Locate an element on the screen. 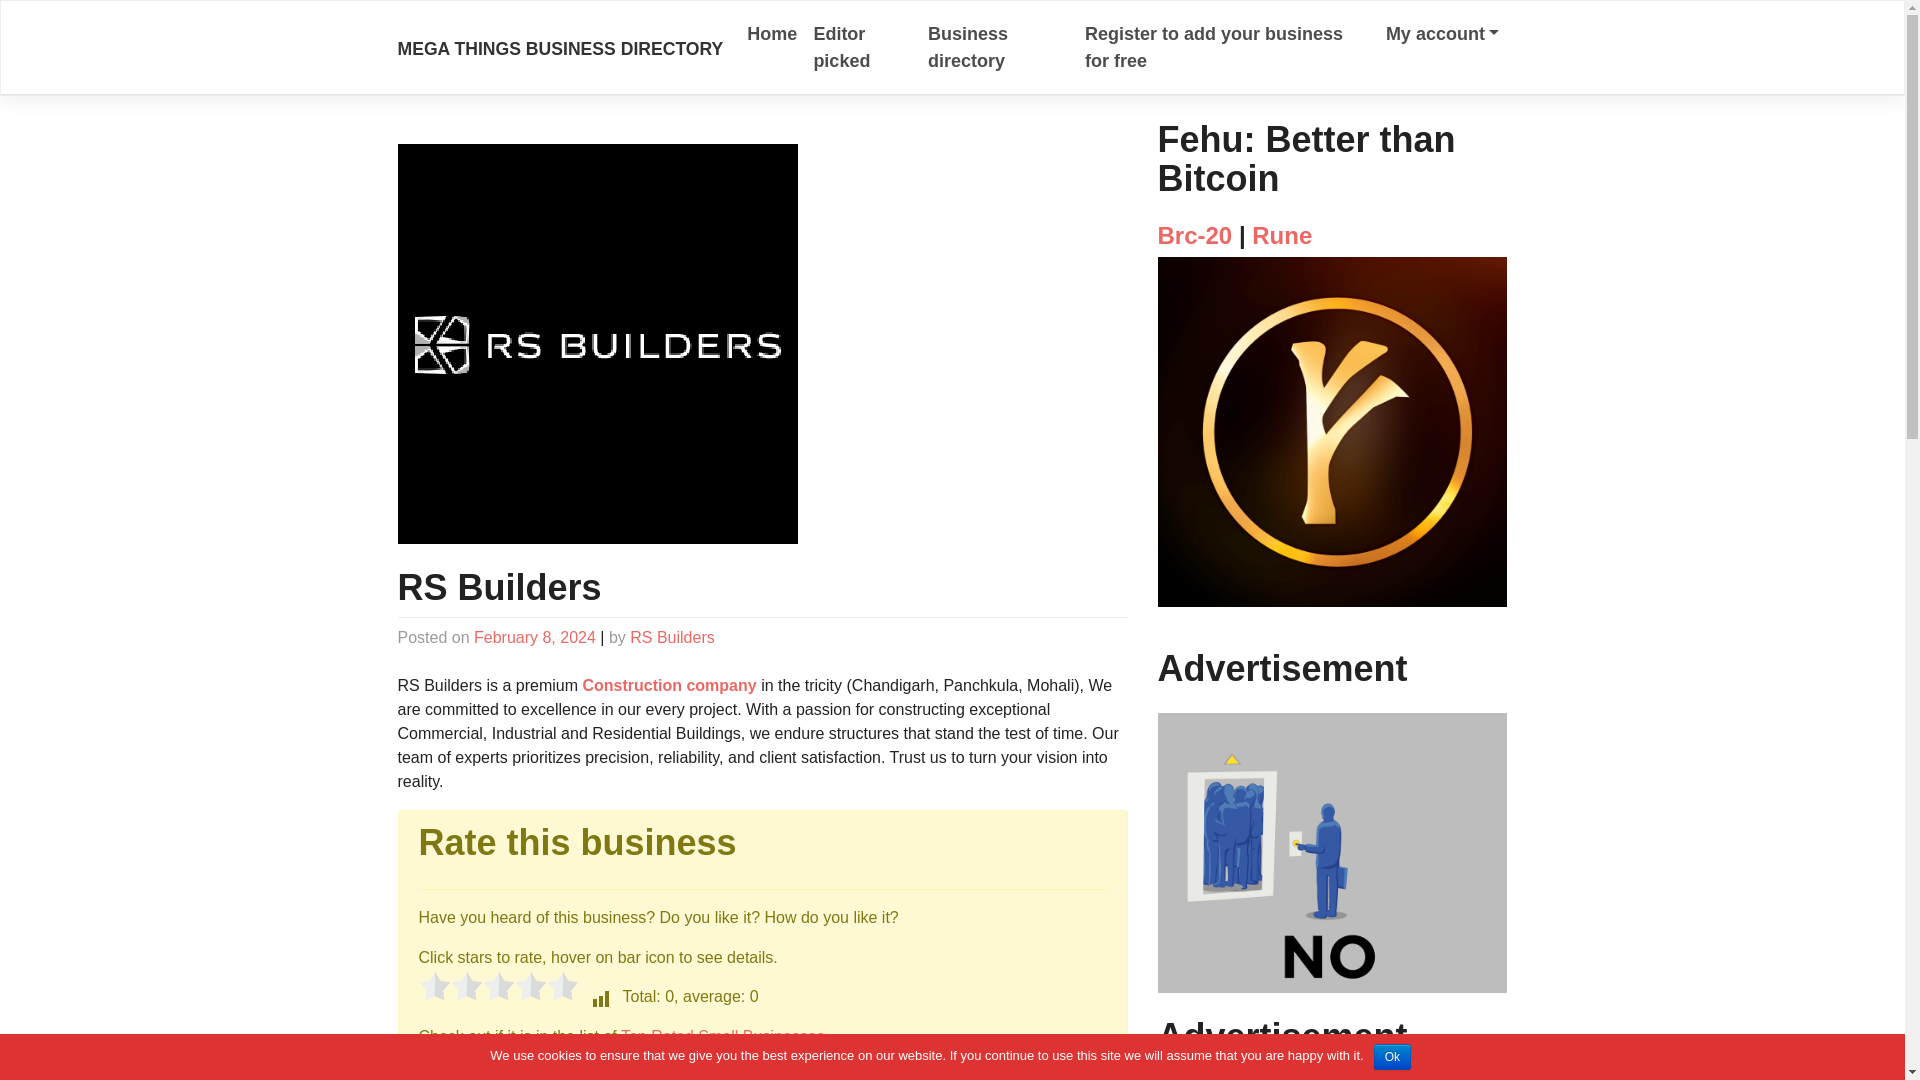 This screenshot has width=1920, height=1080. MEGA THINGS BUSINESS DIRECTORY is located at coordinates (560, 48).